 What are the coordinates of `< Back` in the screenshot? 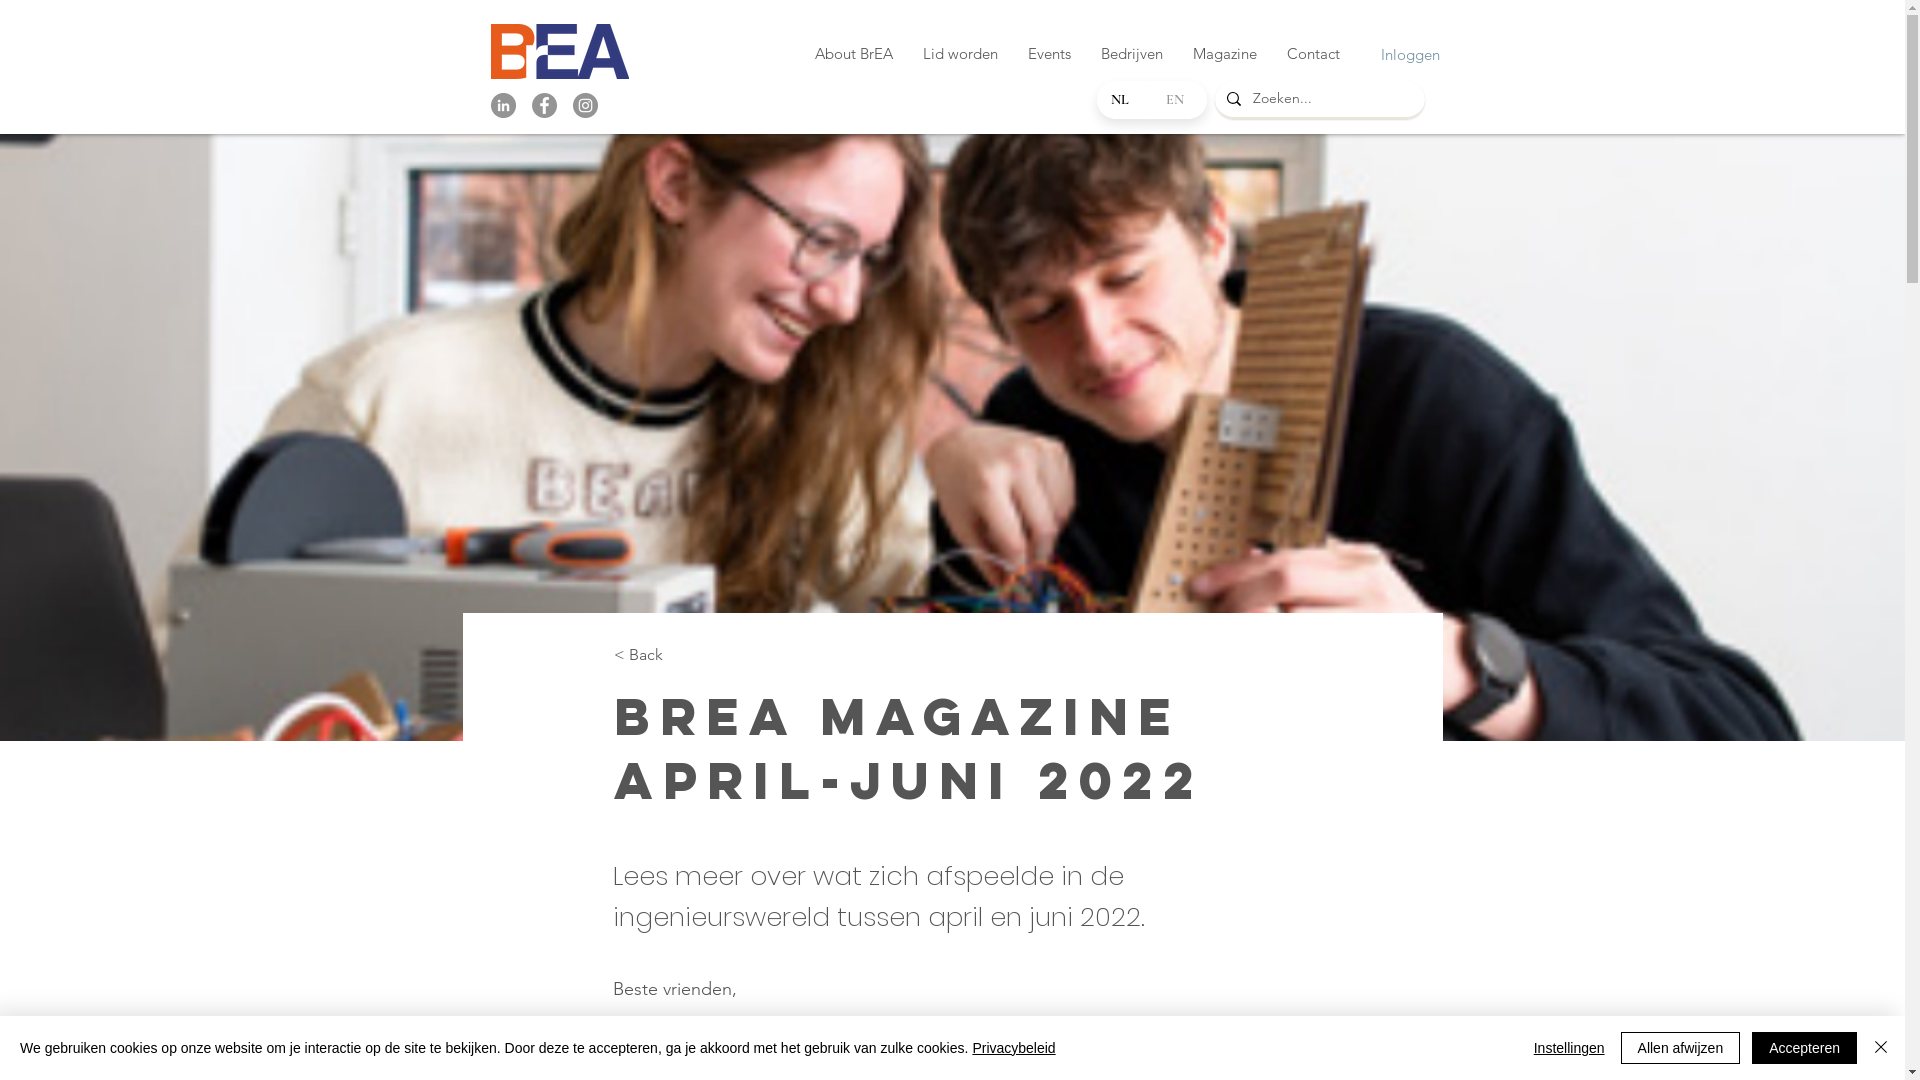 It's located at (680, 656).